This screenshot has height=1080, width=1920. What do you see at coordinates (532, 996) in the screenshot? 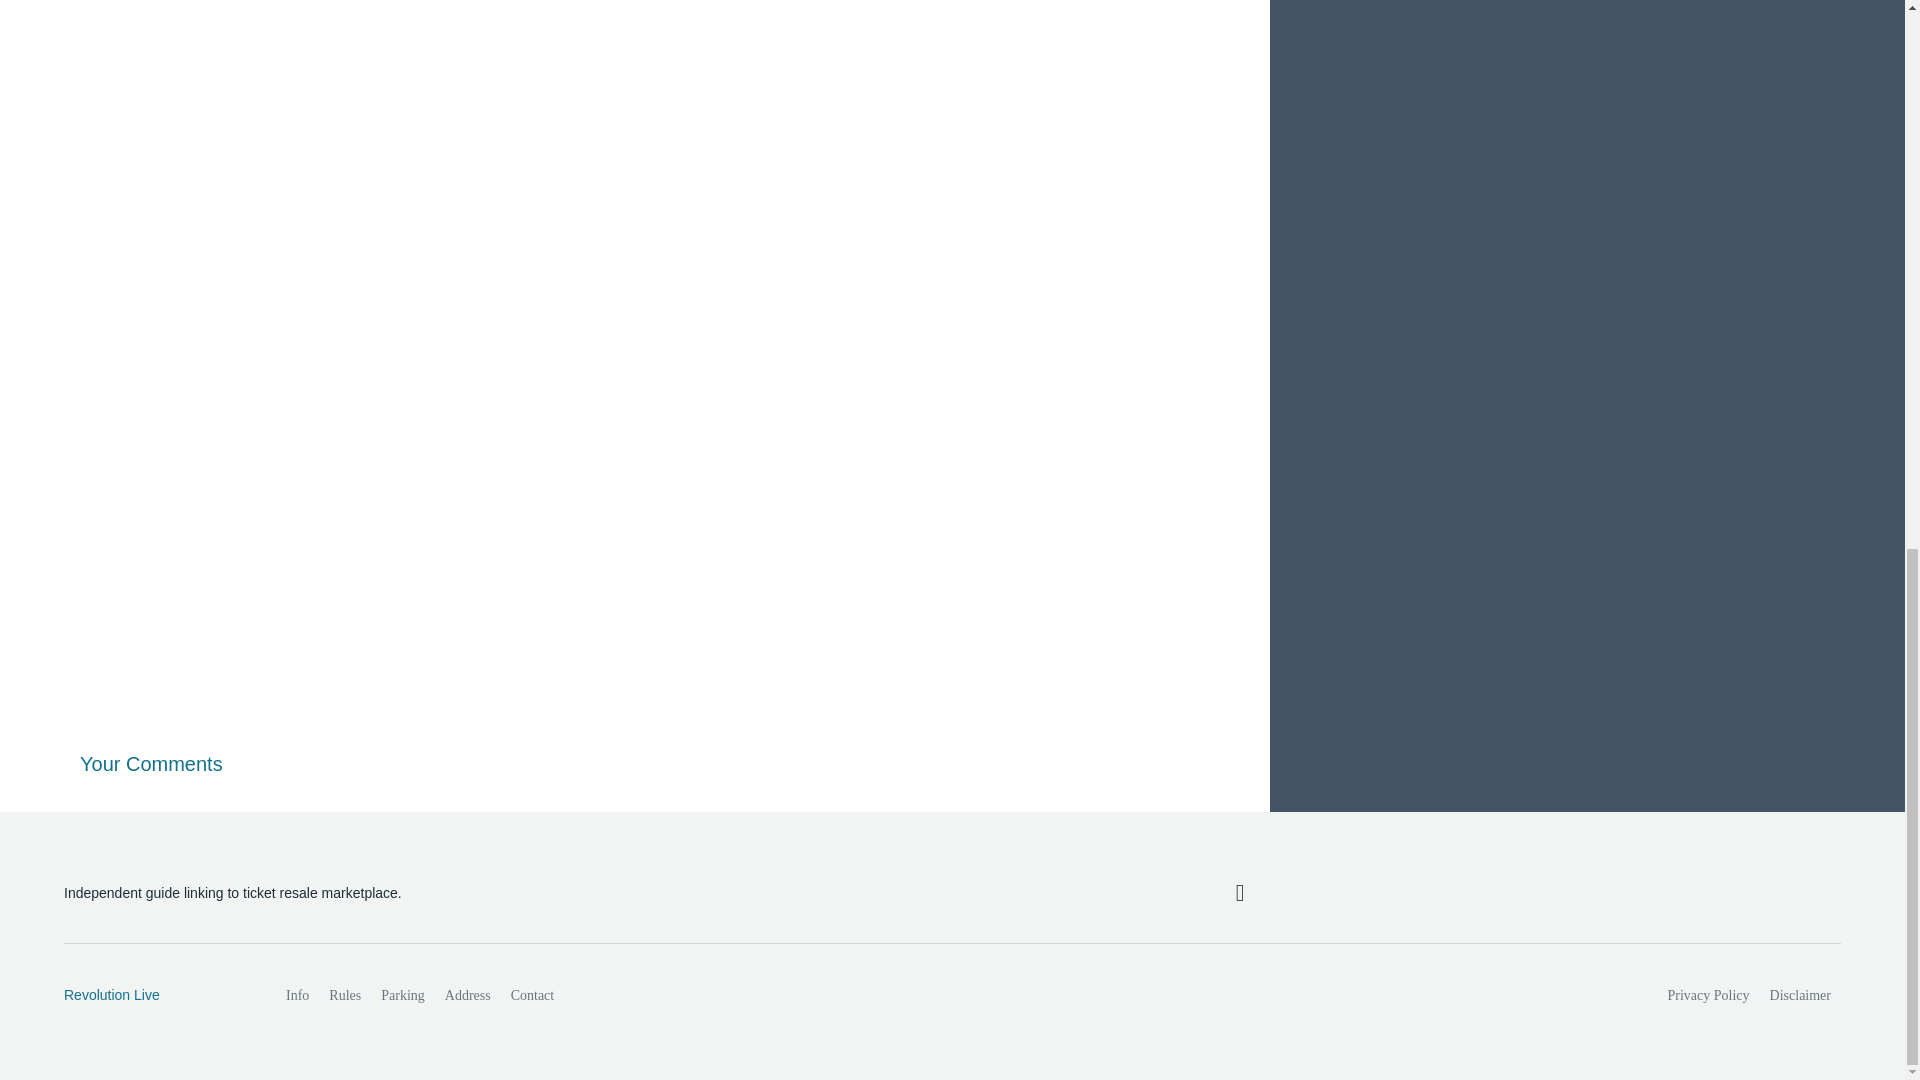
I see `Contact` at bounding box center [532, 996].